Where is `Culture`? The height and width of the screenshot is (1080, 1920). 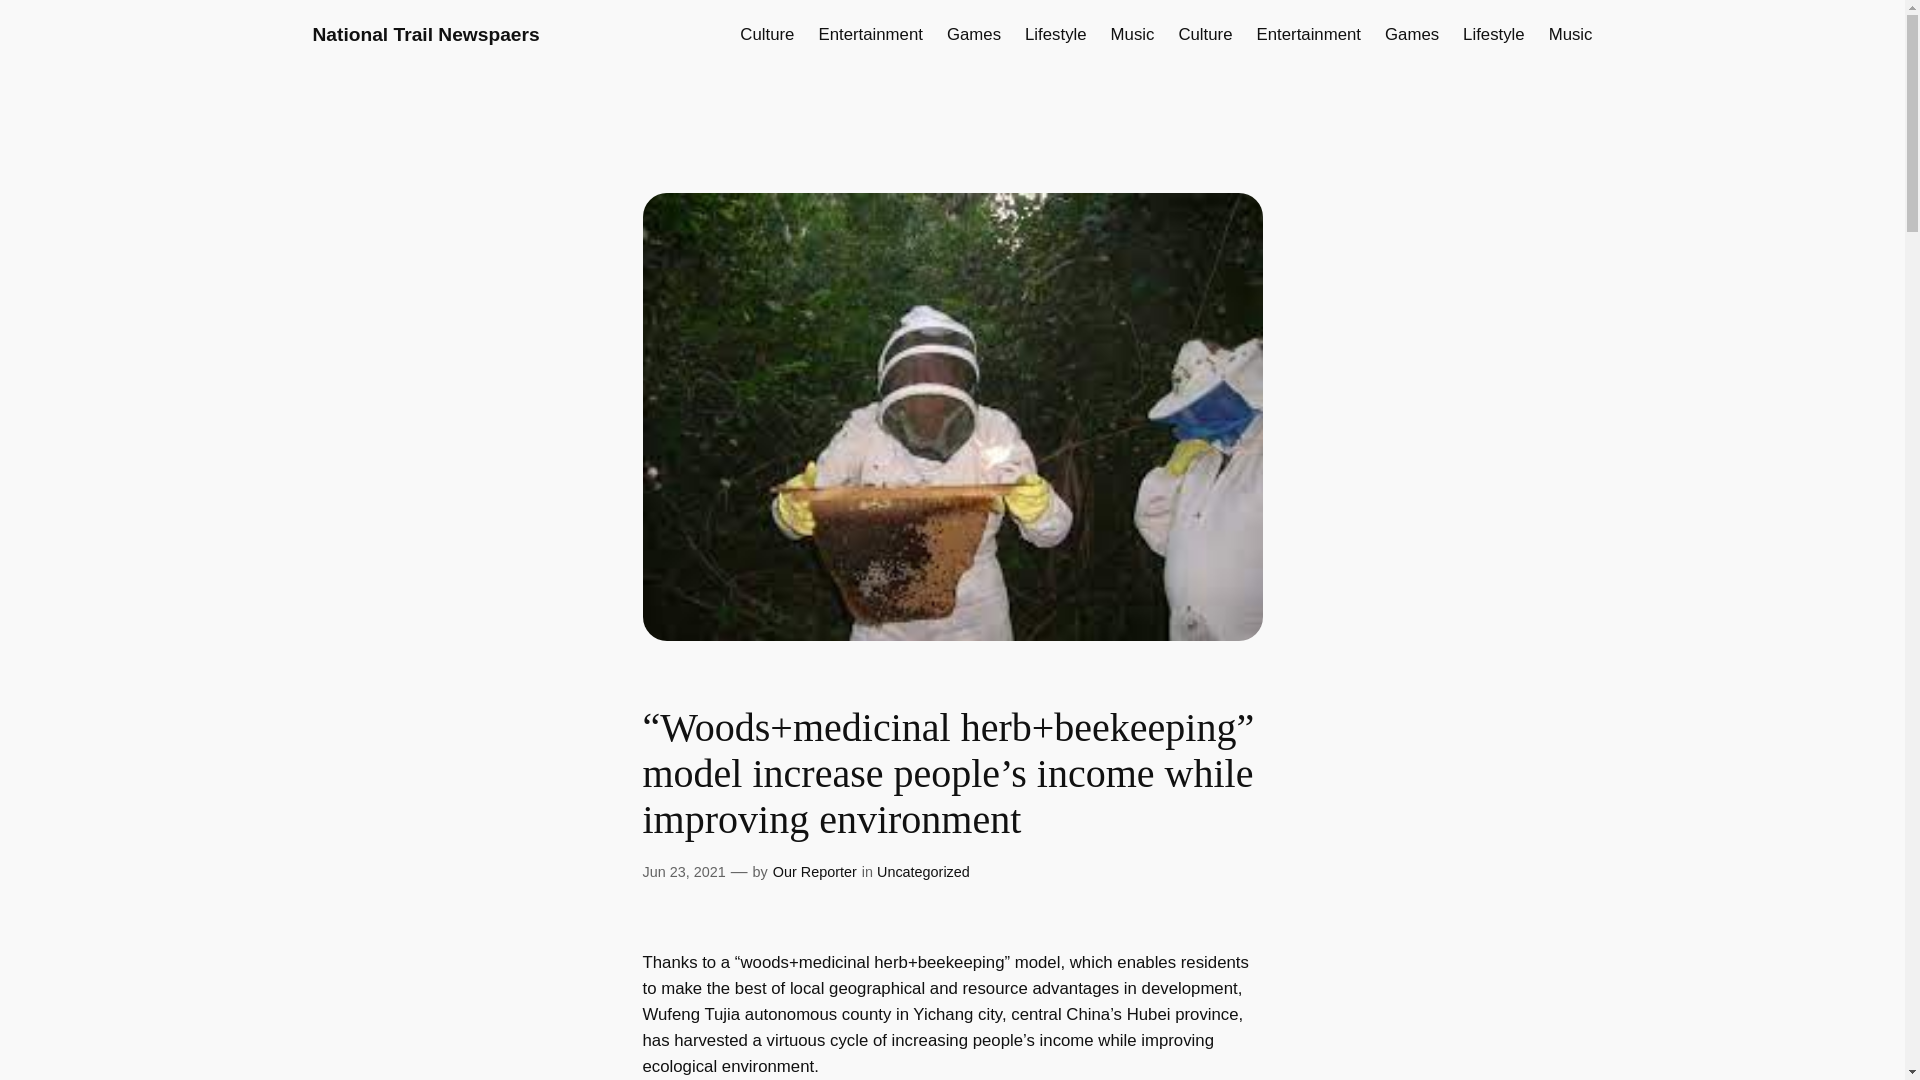
Culture is located at coordinates (766, 34).